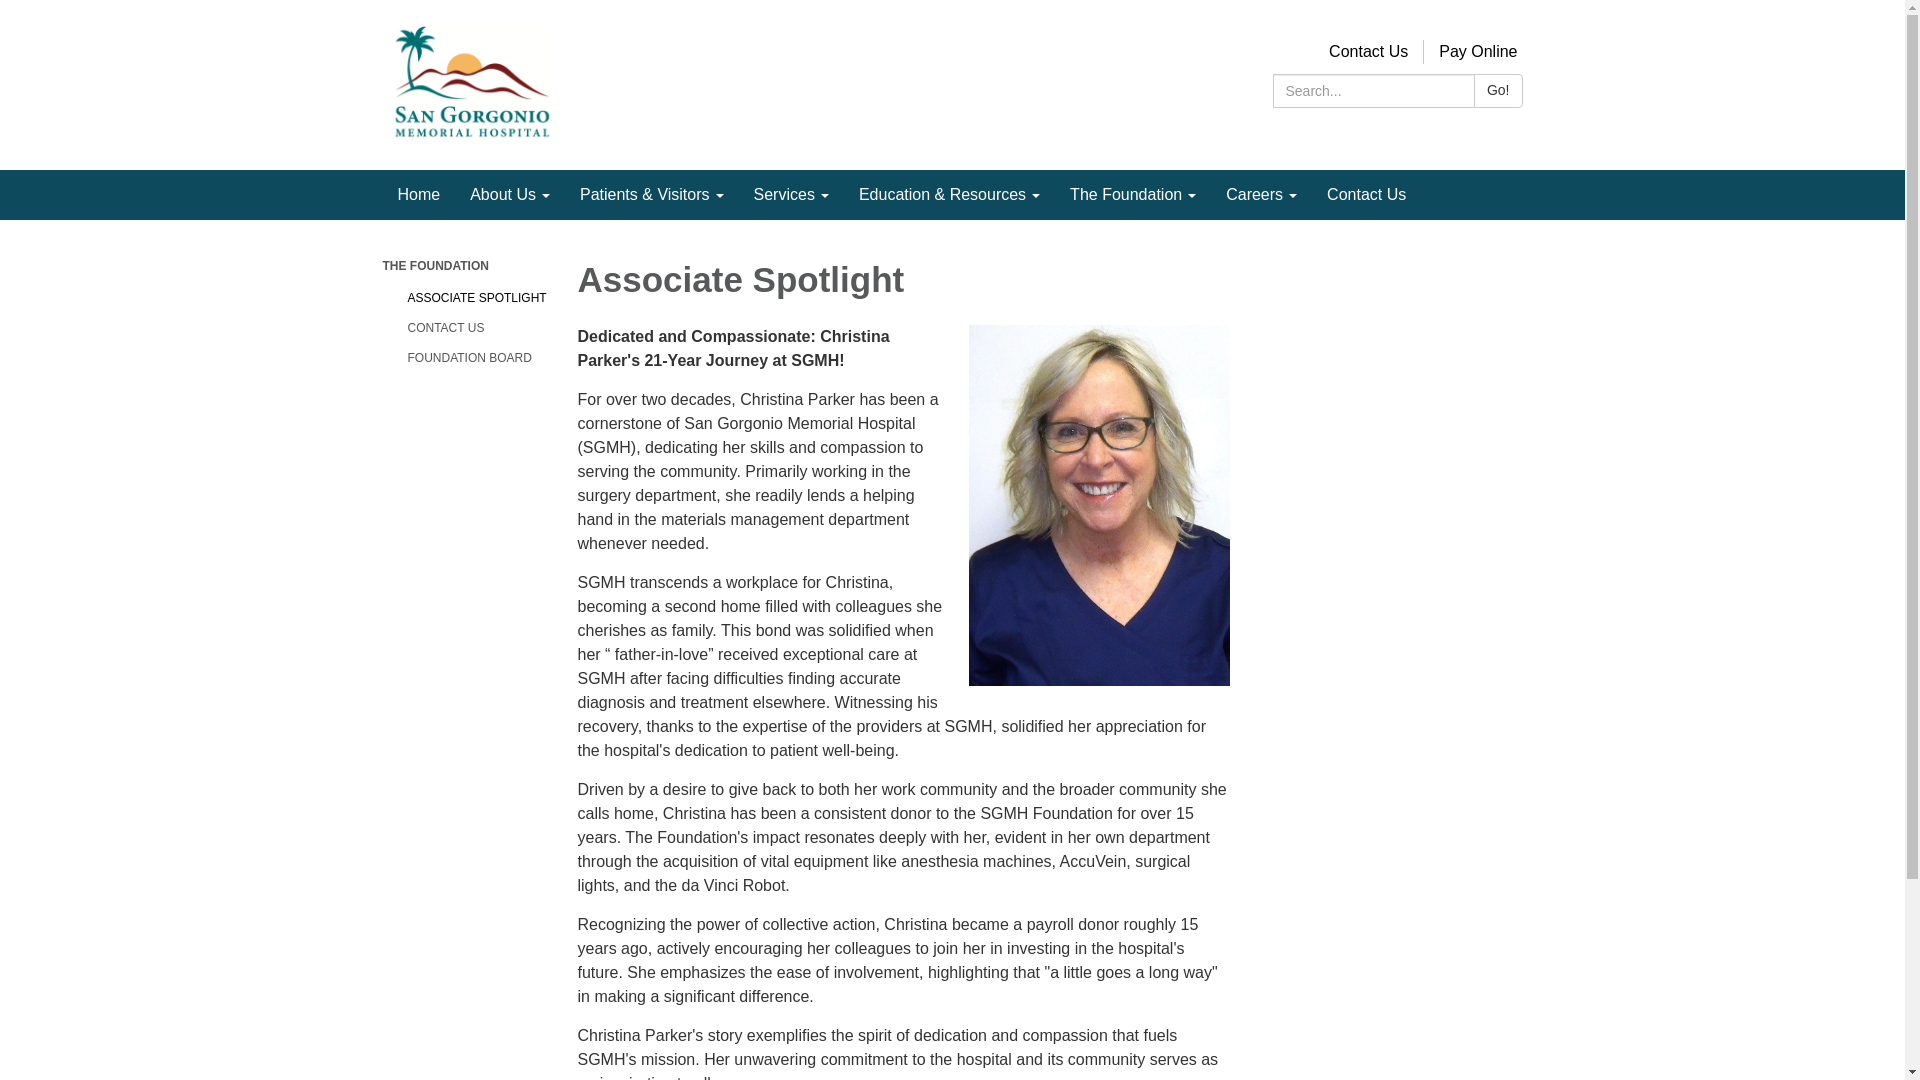  I want to click on Services, so click(792, 194).